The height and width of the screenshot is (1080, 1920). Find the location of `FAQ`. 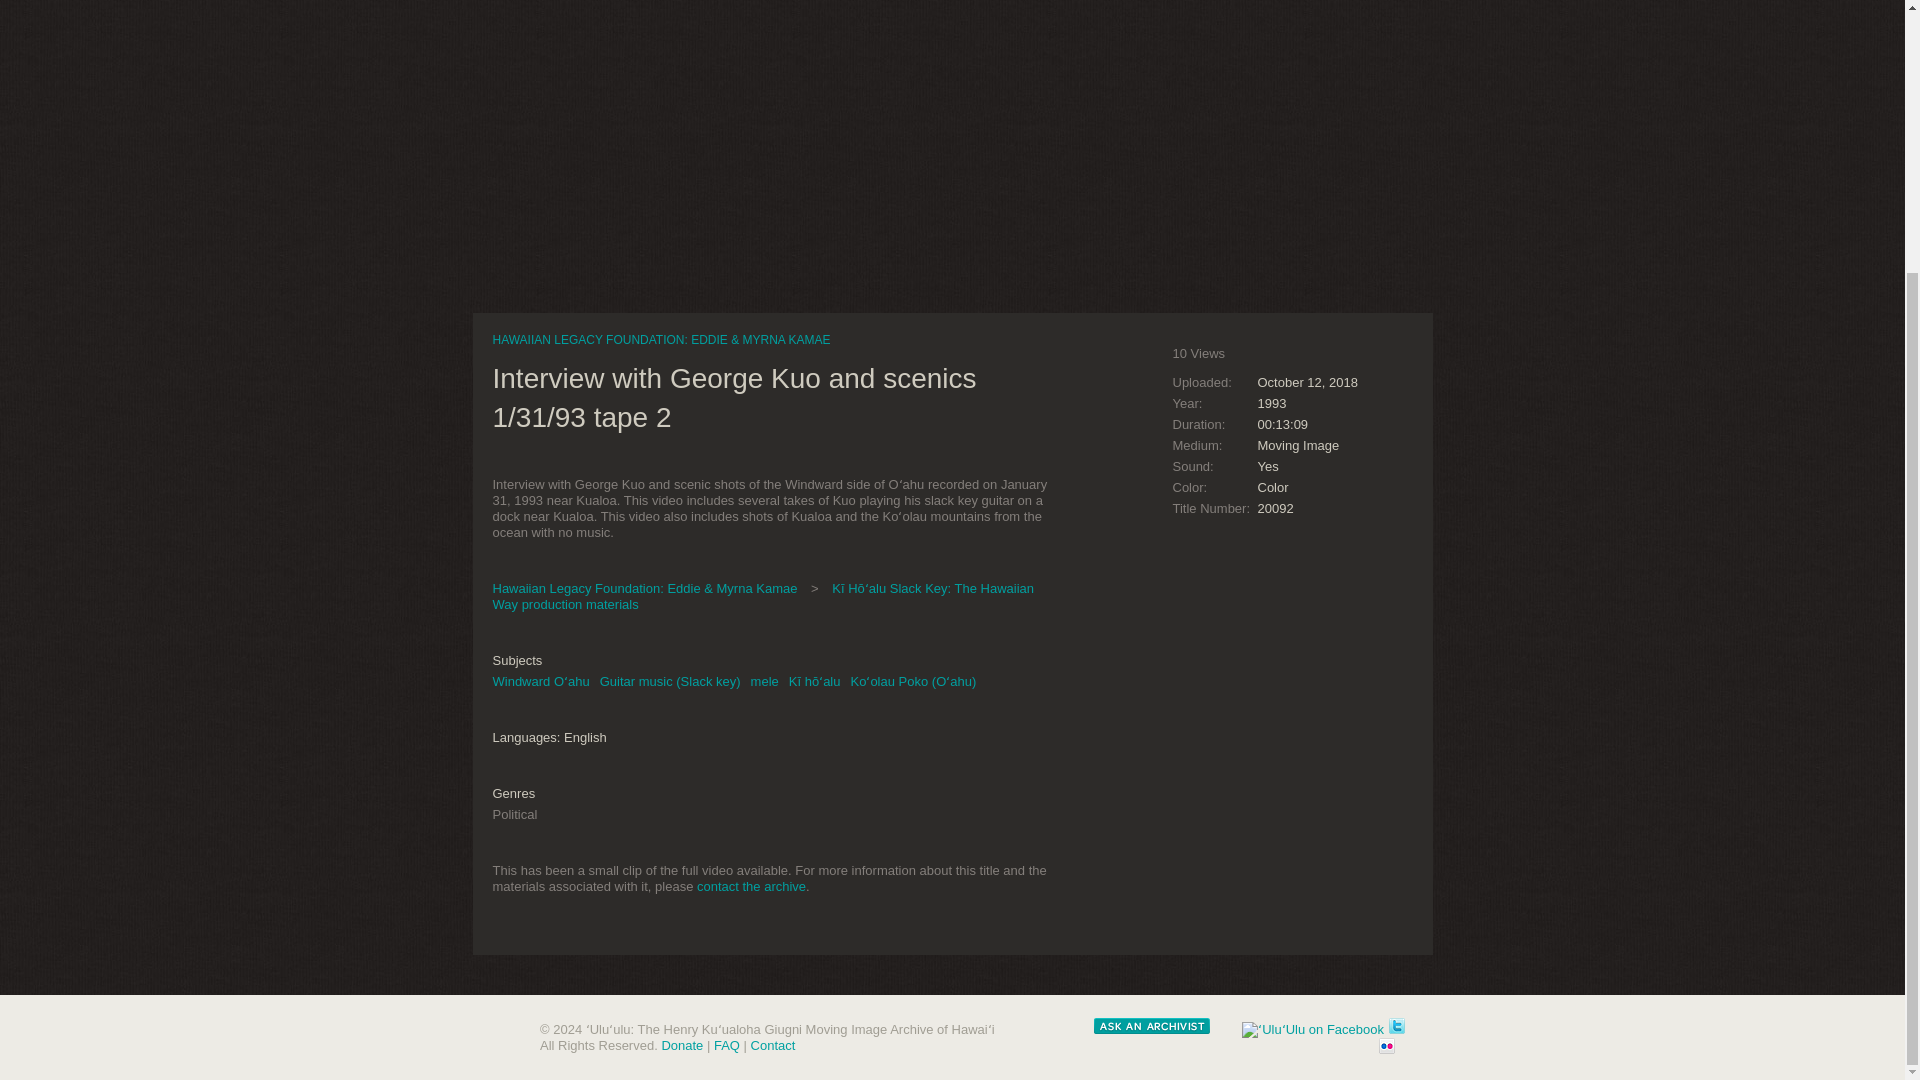

FAQ is located at coordinates (726, 1045).